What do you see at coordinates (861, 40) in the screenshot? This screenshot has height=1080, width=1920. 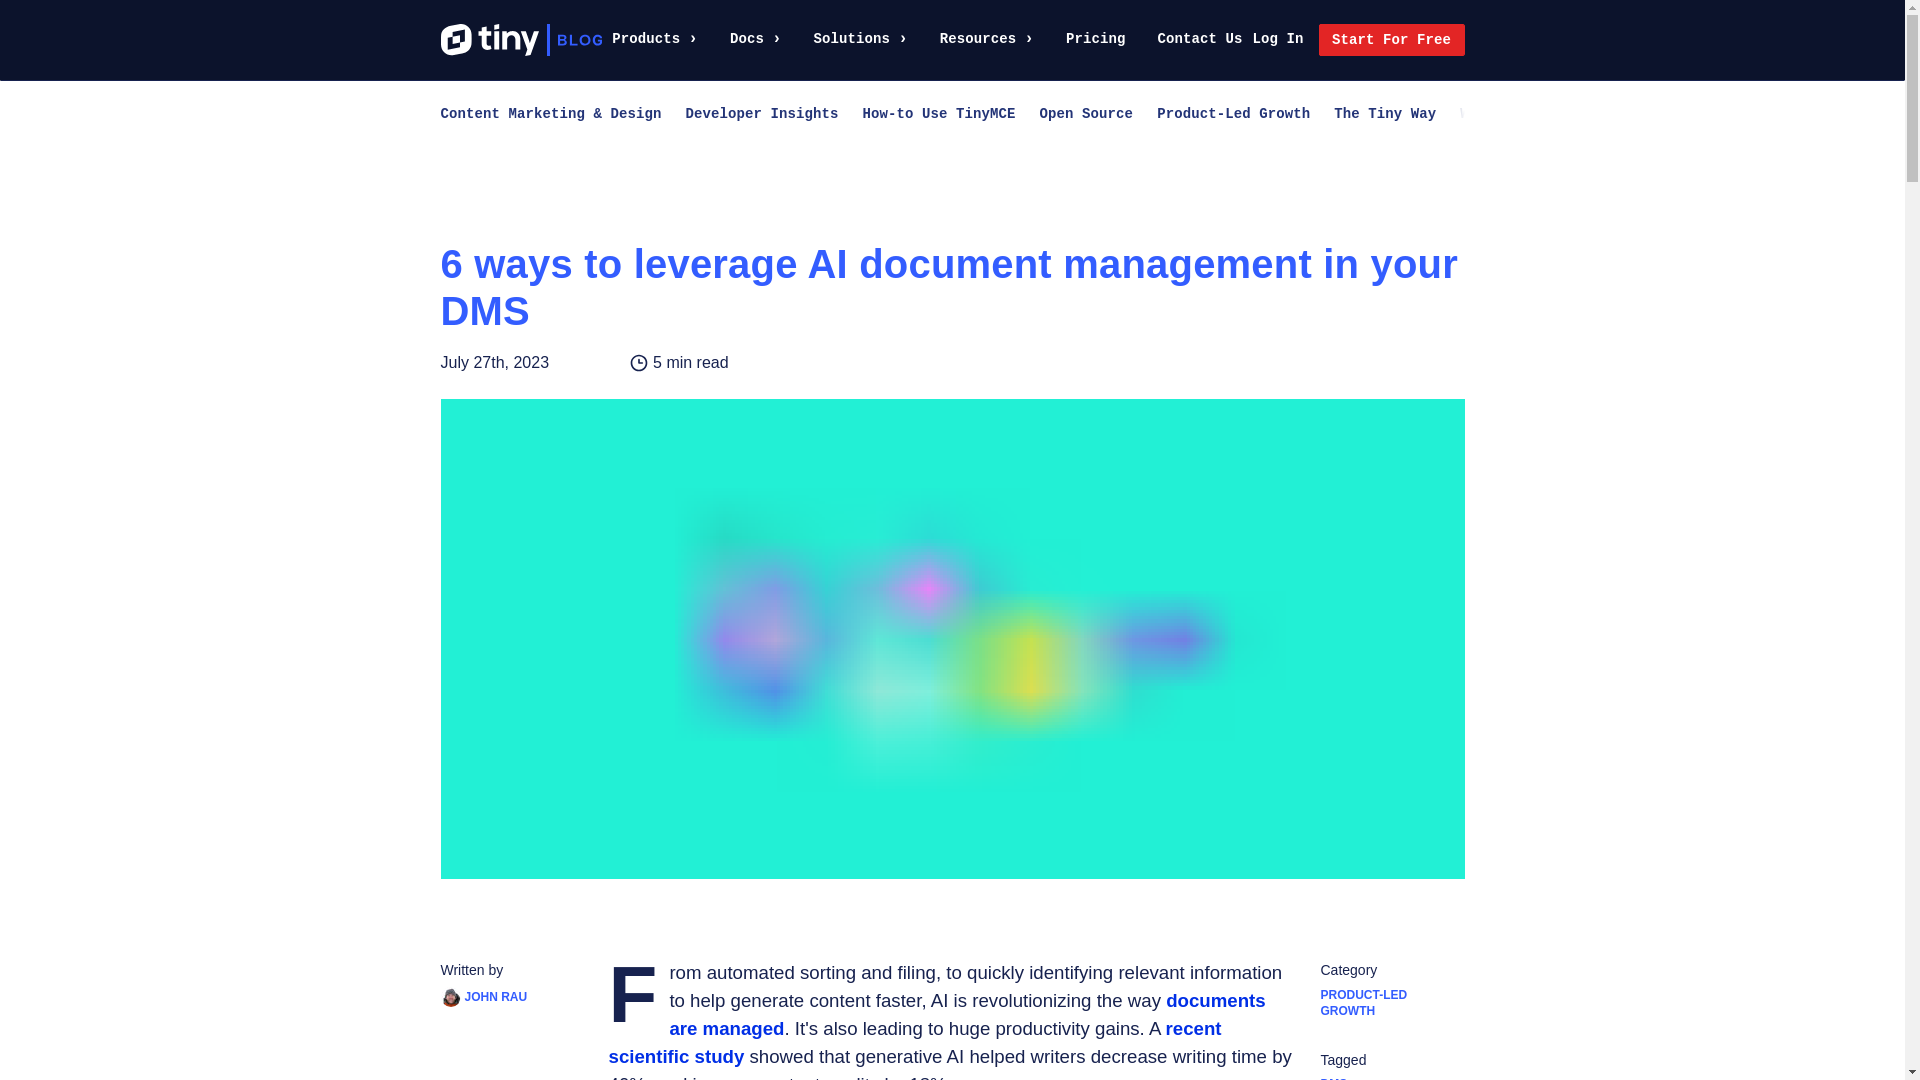 I see `Solutions` at bounding box center [861, 40].